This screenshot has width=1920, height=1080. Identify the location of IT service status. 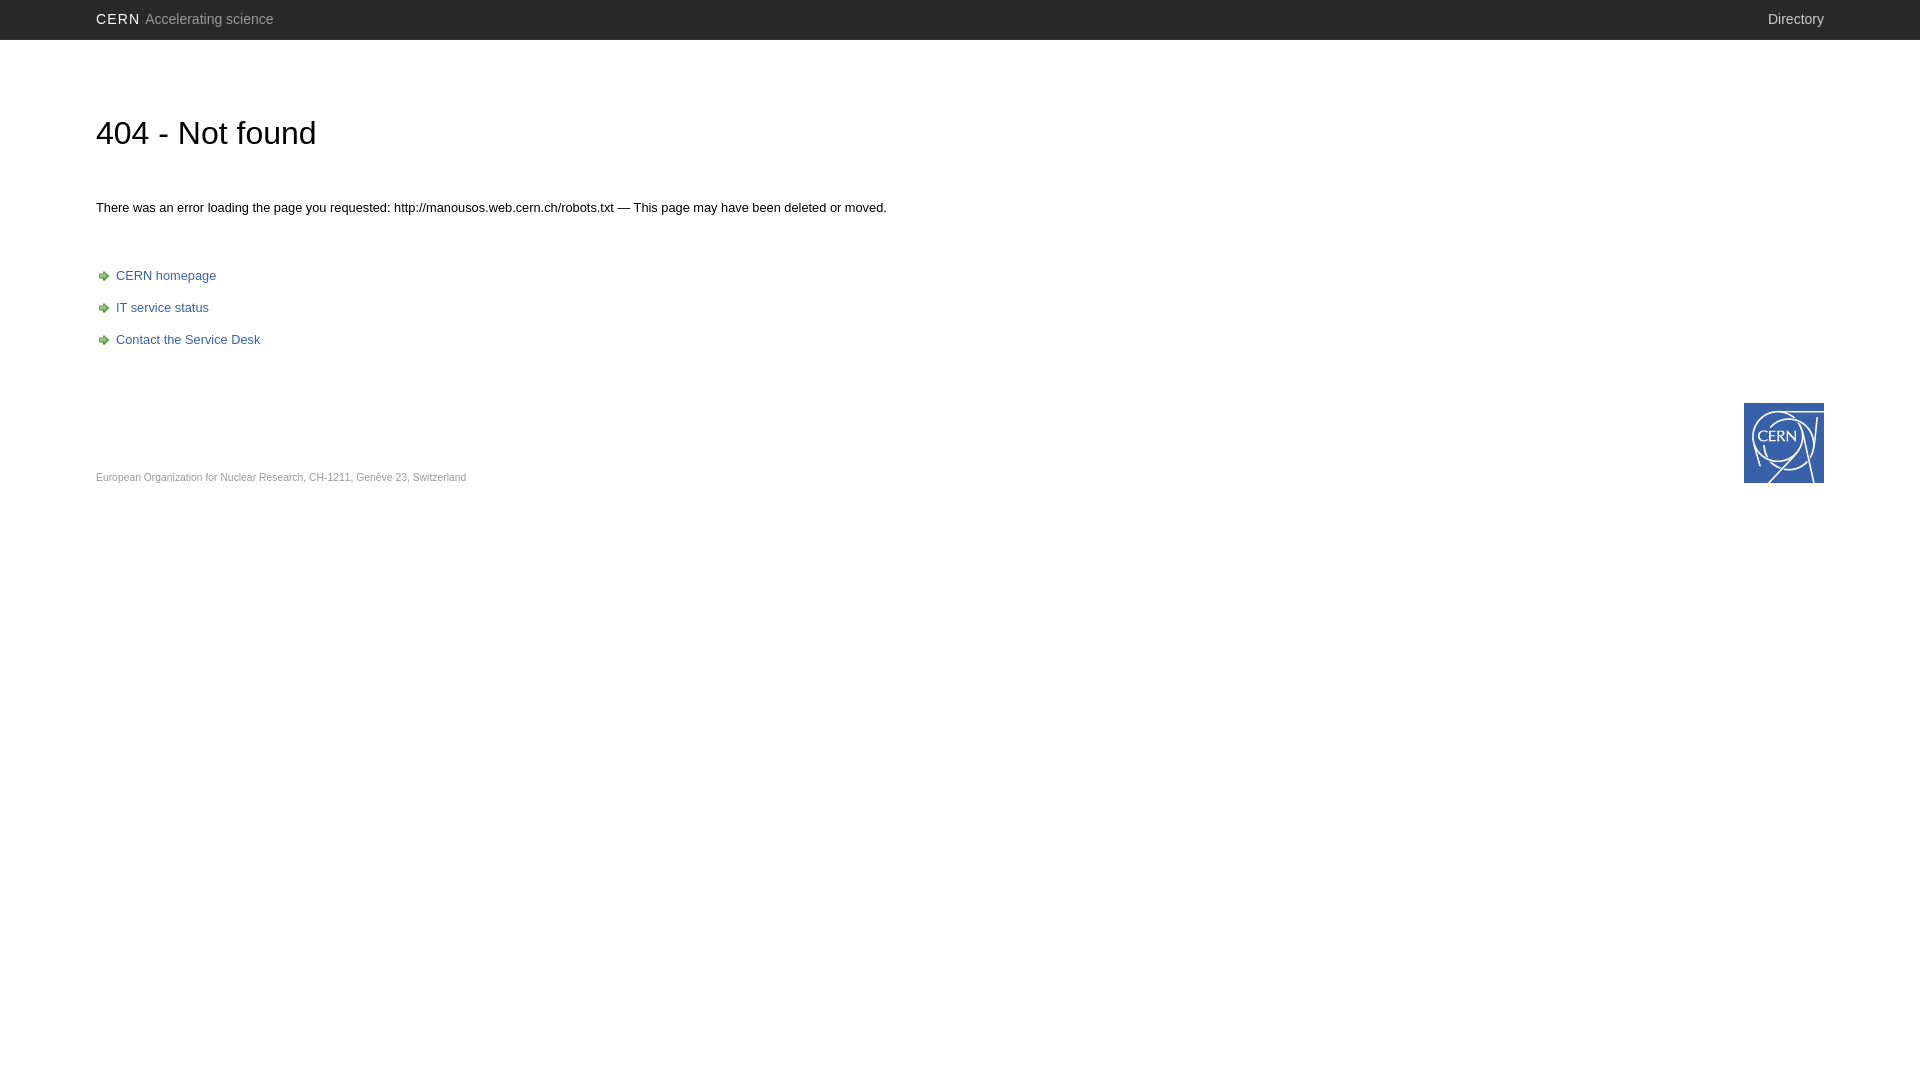
(152, 308).